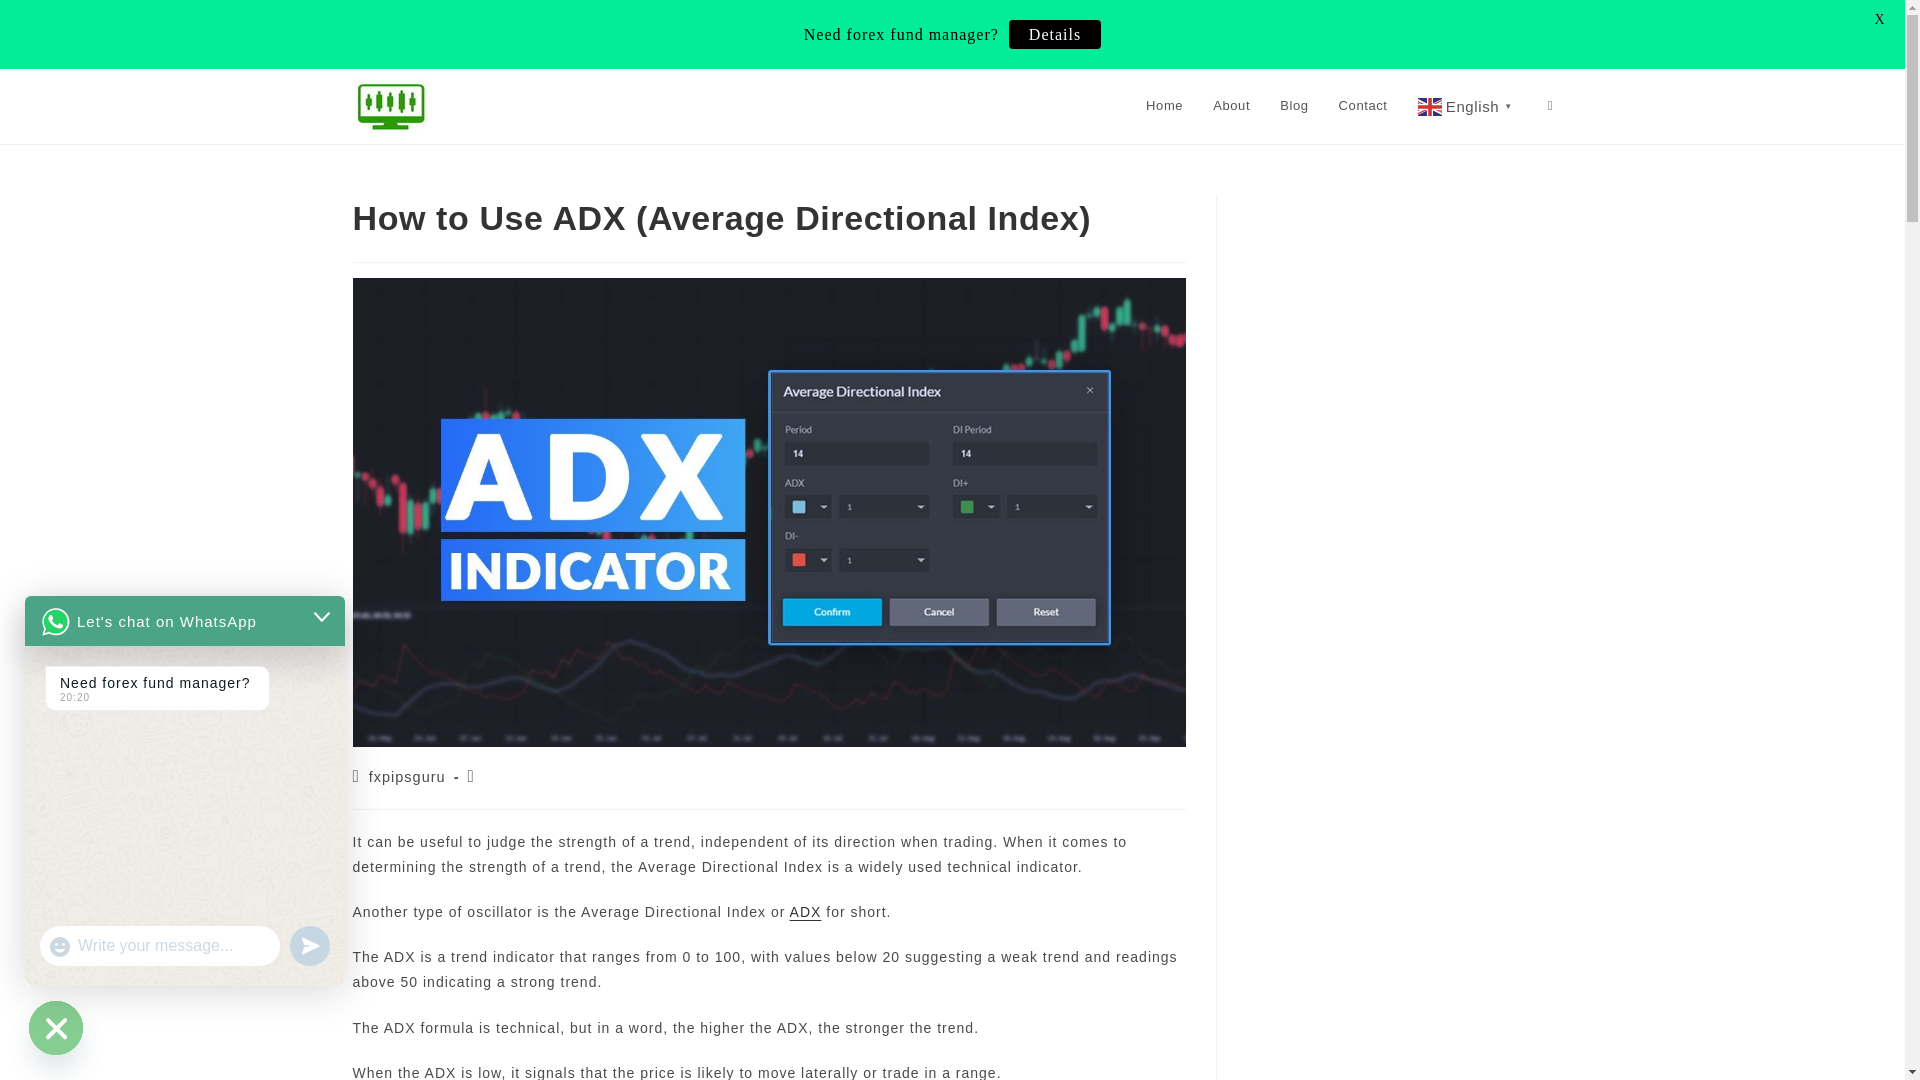  What do you see at coordinates (805, 912) in the screenshot?
I see `ADX` at bounding box center [805, 912].